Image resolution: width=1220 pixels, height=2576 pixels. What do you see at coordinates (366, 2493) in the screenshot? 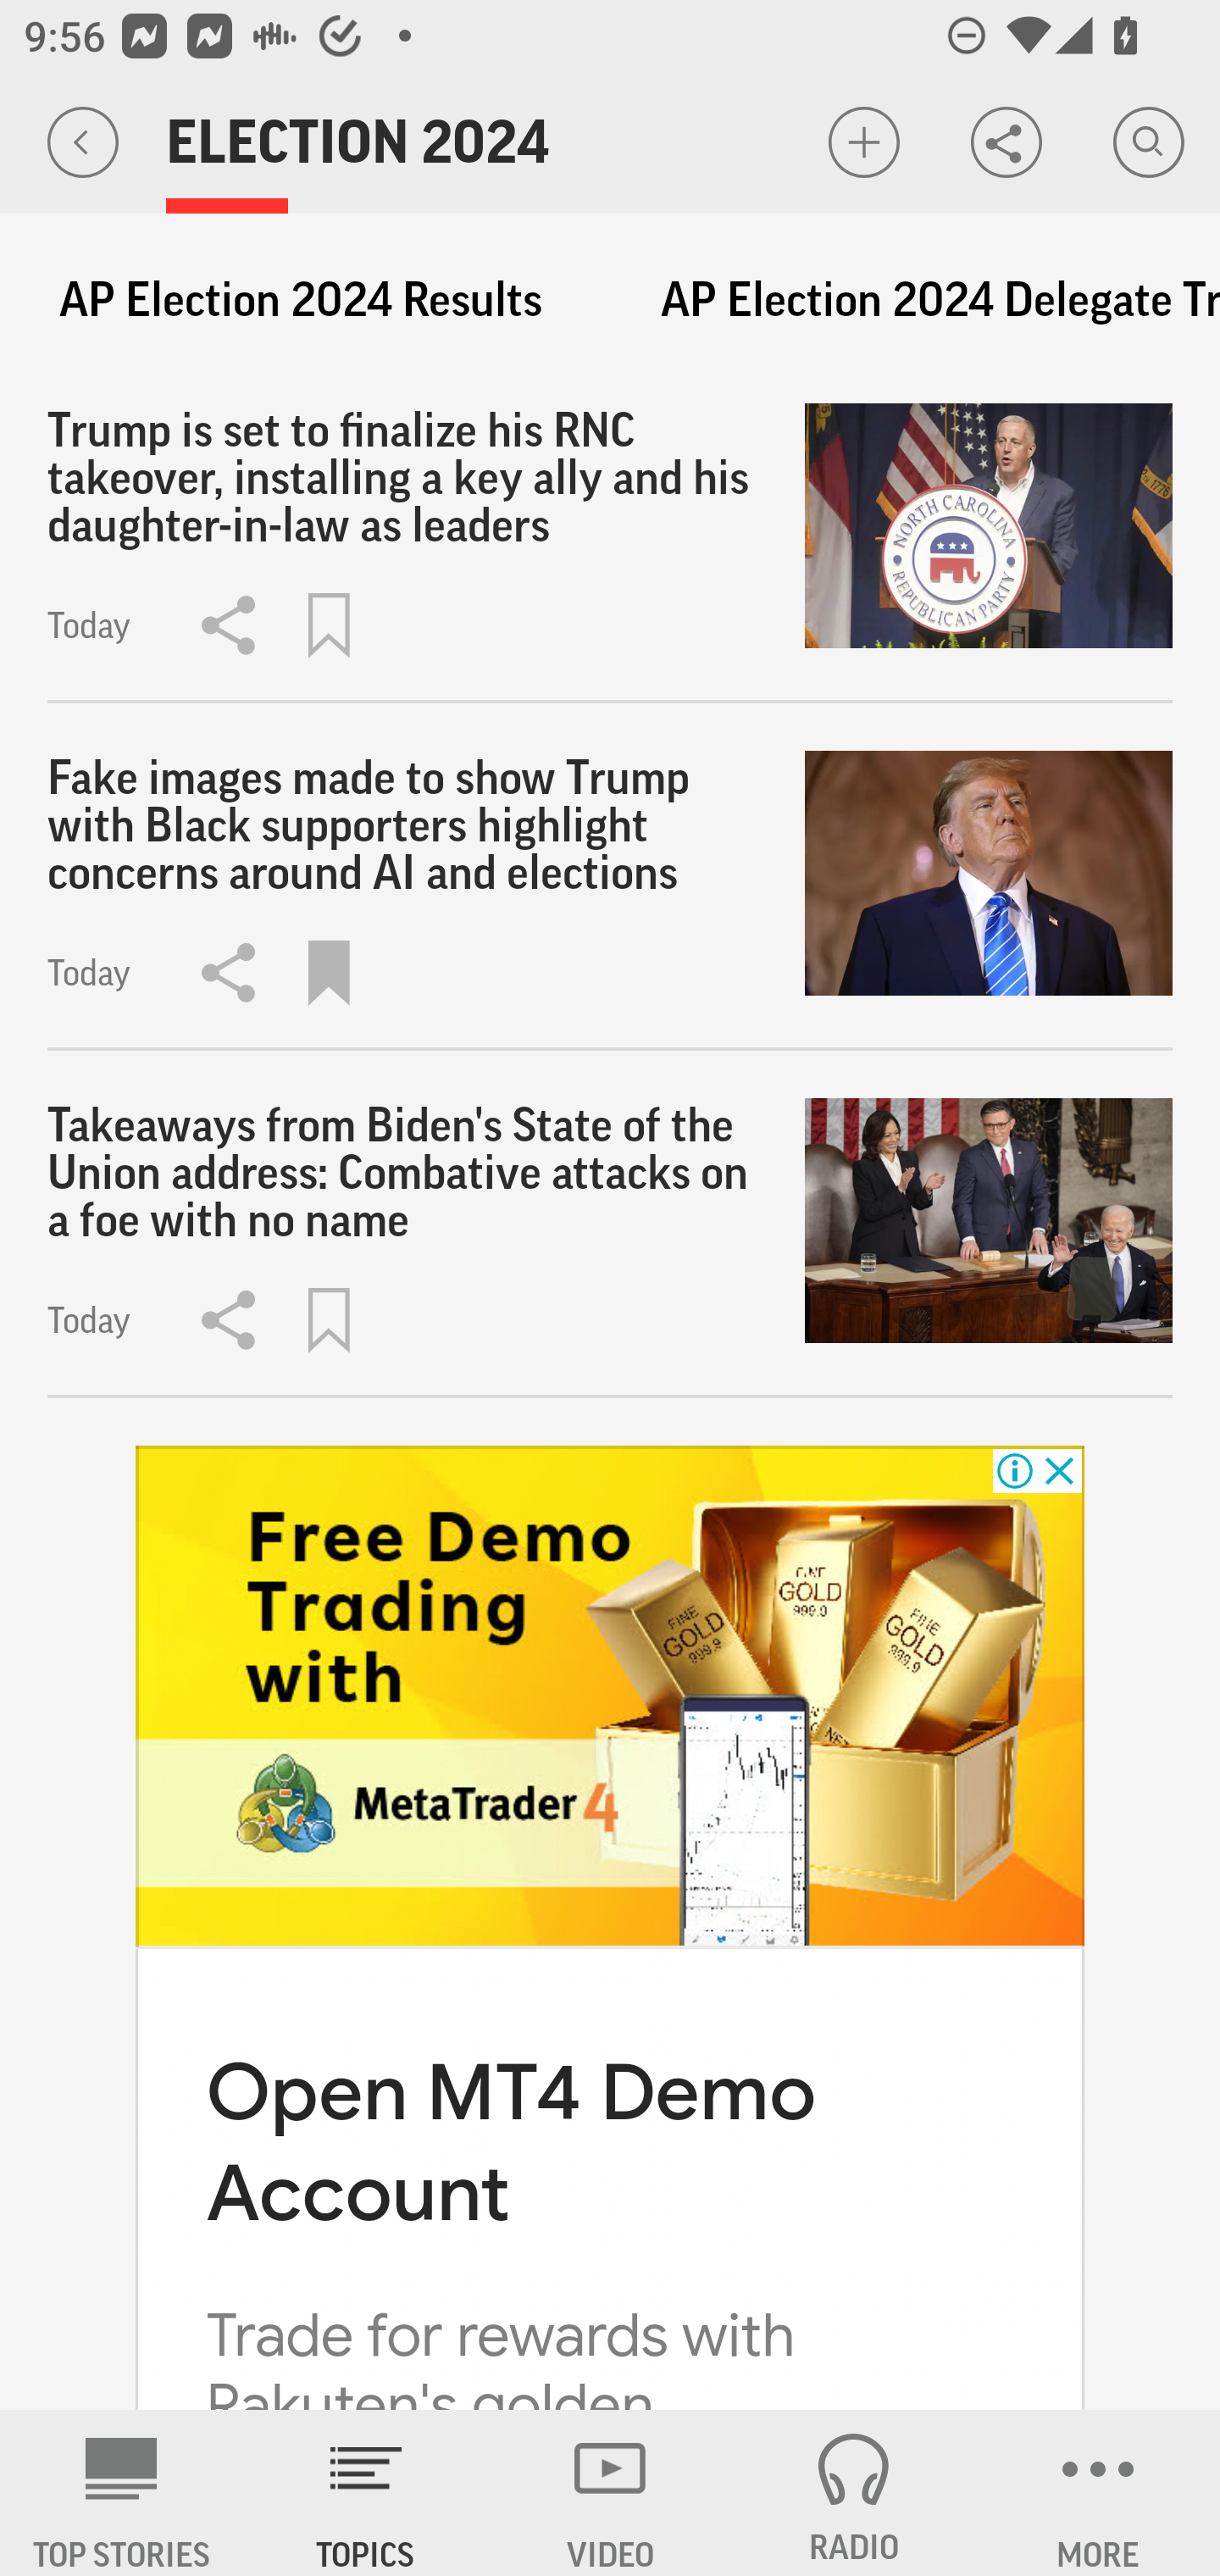
I see `TOPICS` at bounding box center [366, 2493].